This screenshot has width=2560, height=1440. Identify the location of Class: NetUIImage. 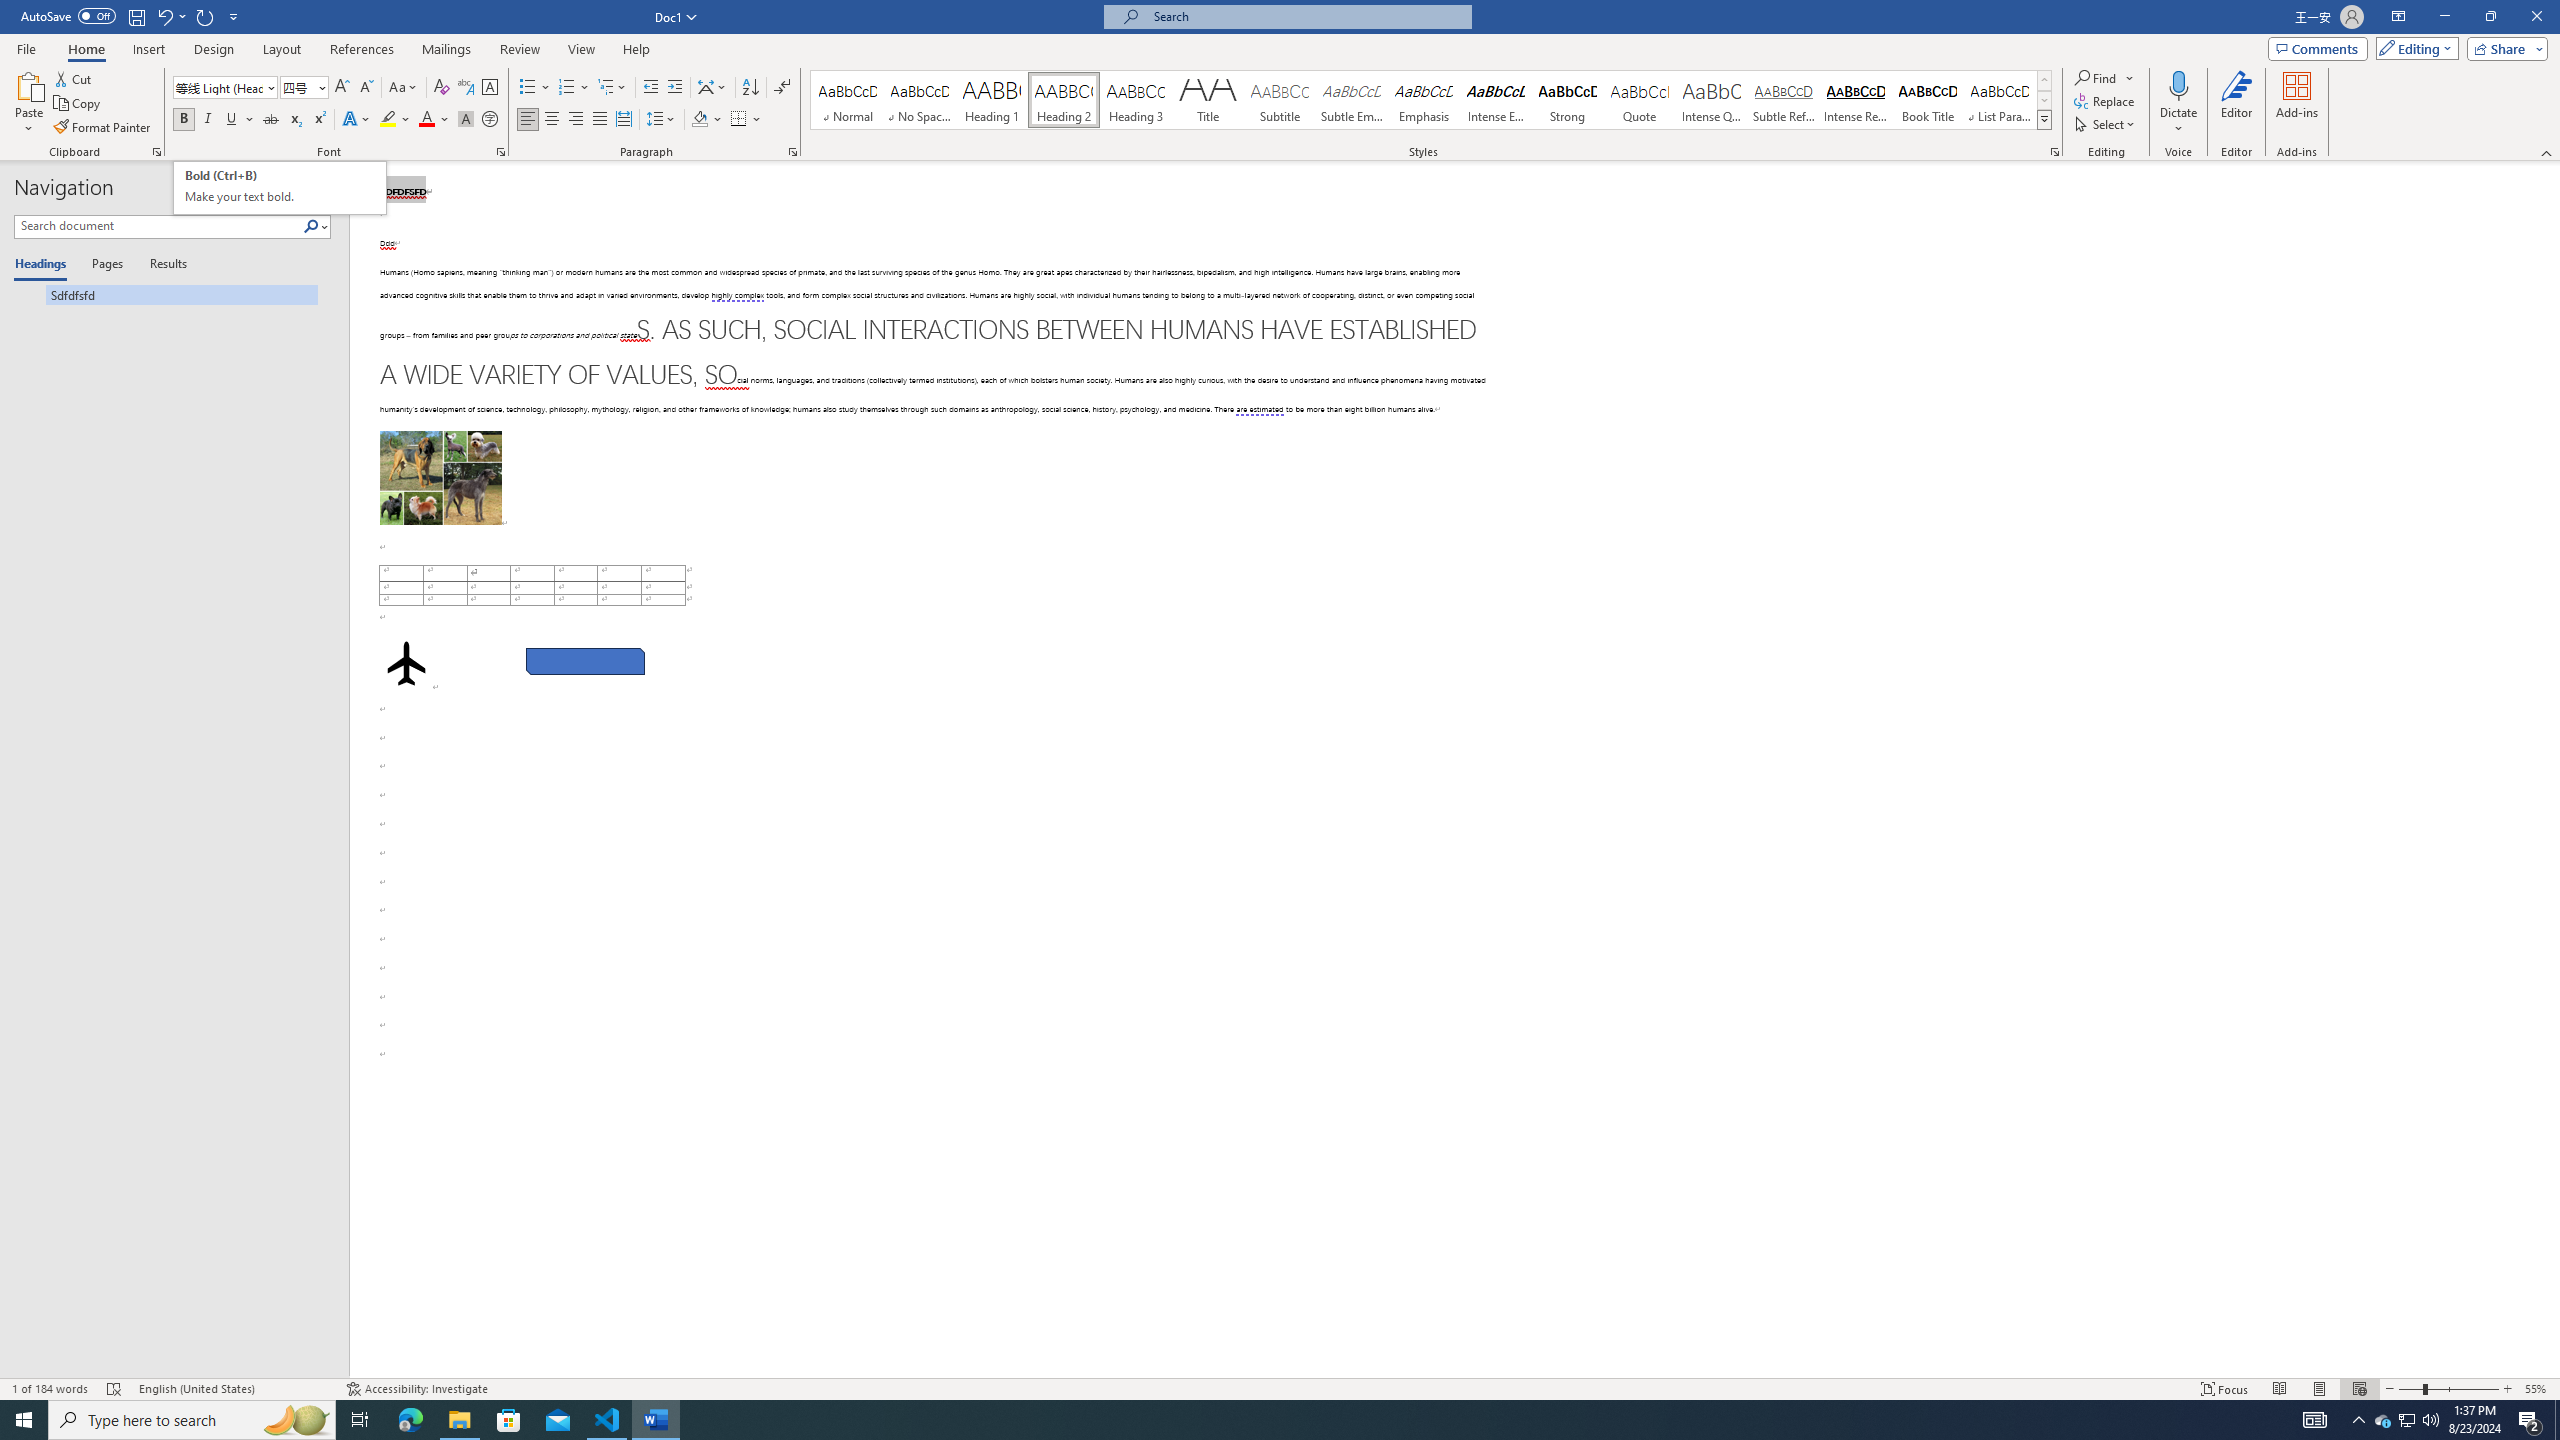
(2044, 120).